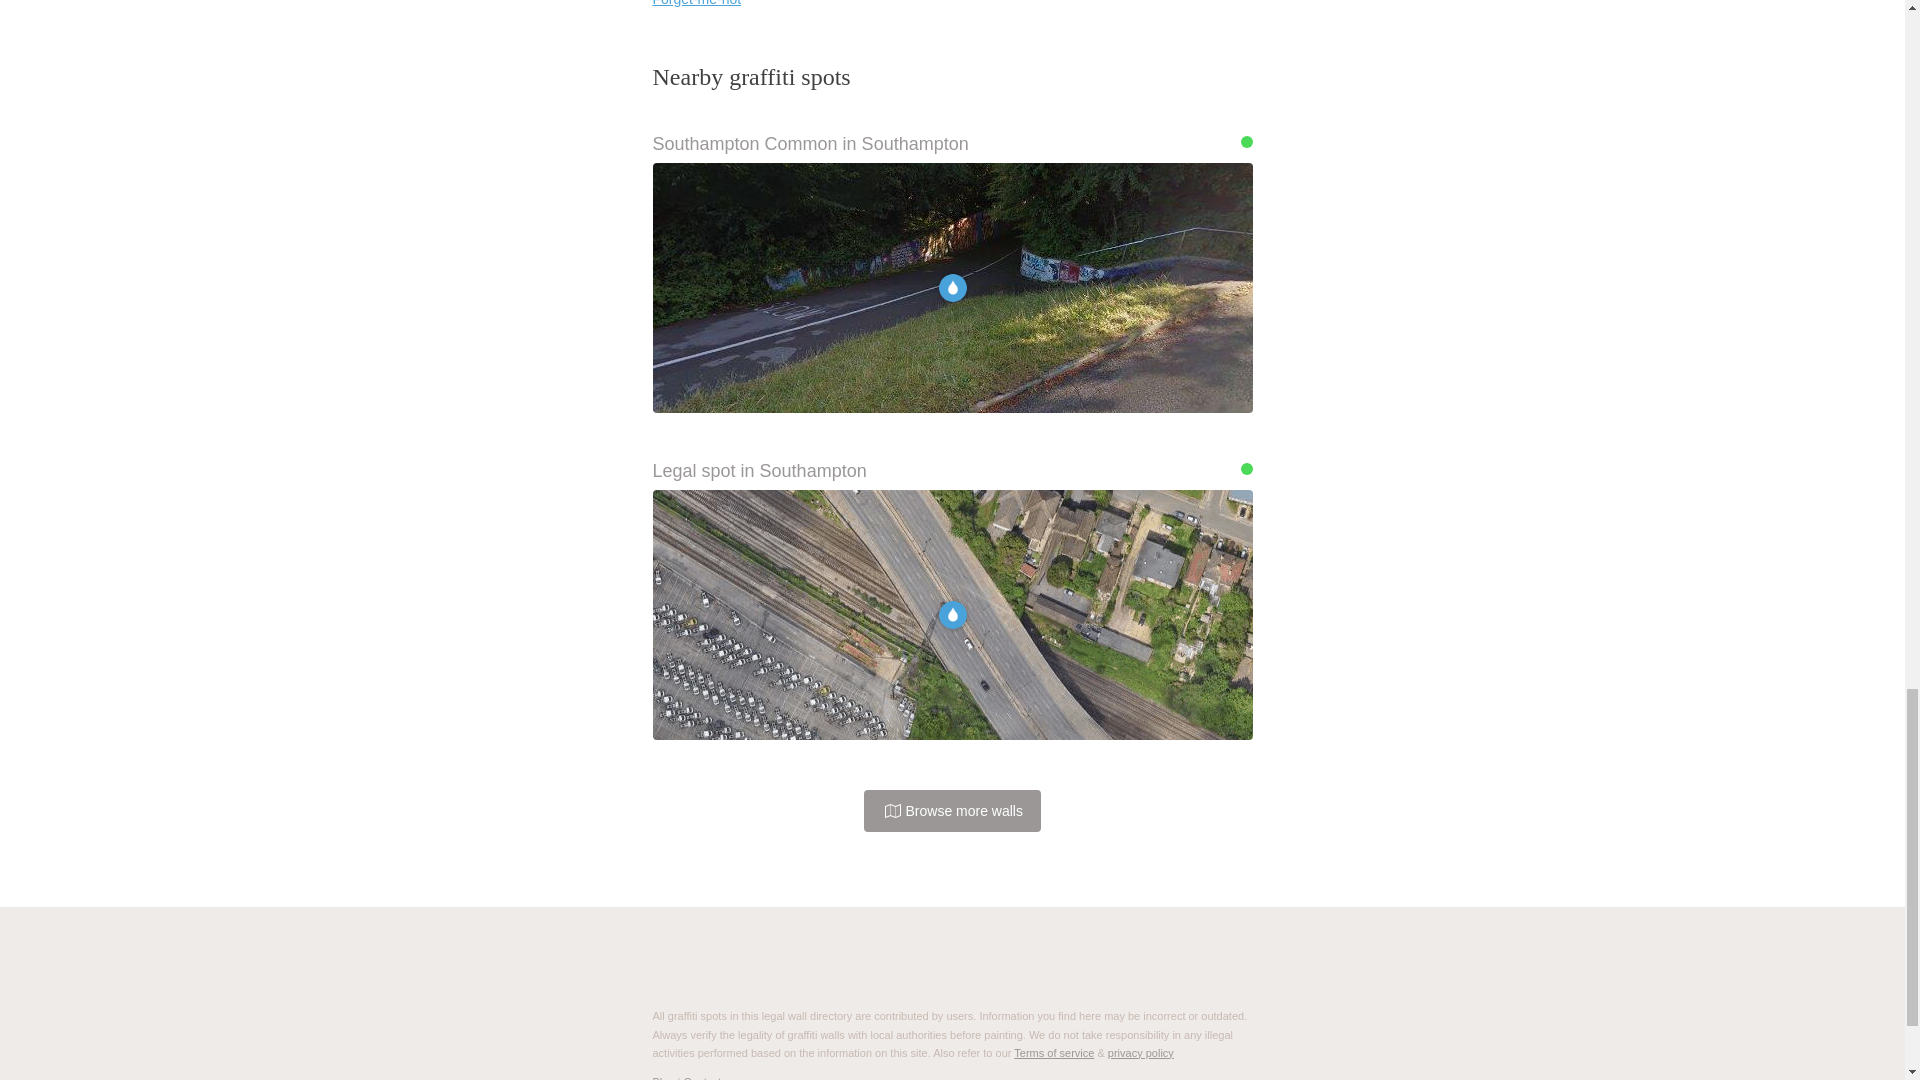 The width and height of the screenshot is (1920, 1080). I want to click on Terms of service, so click(1054, 1052).